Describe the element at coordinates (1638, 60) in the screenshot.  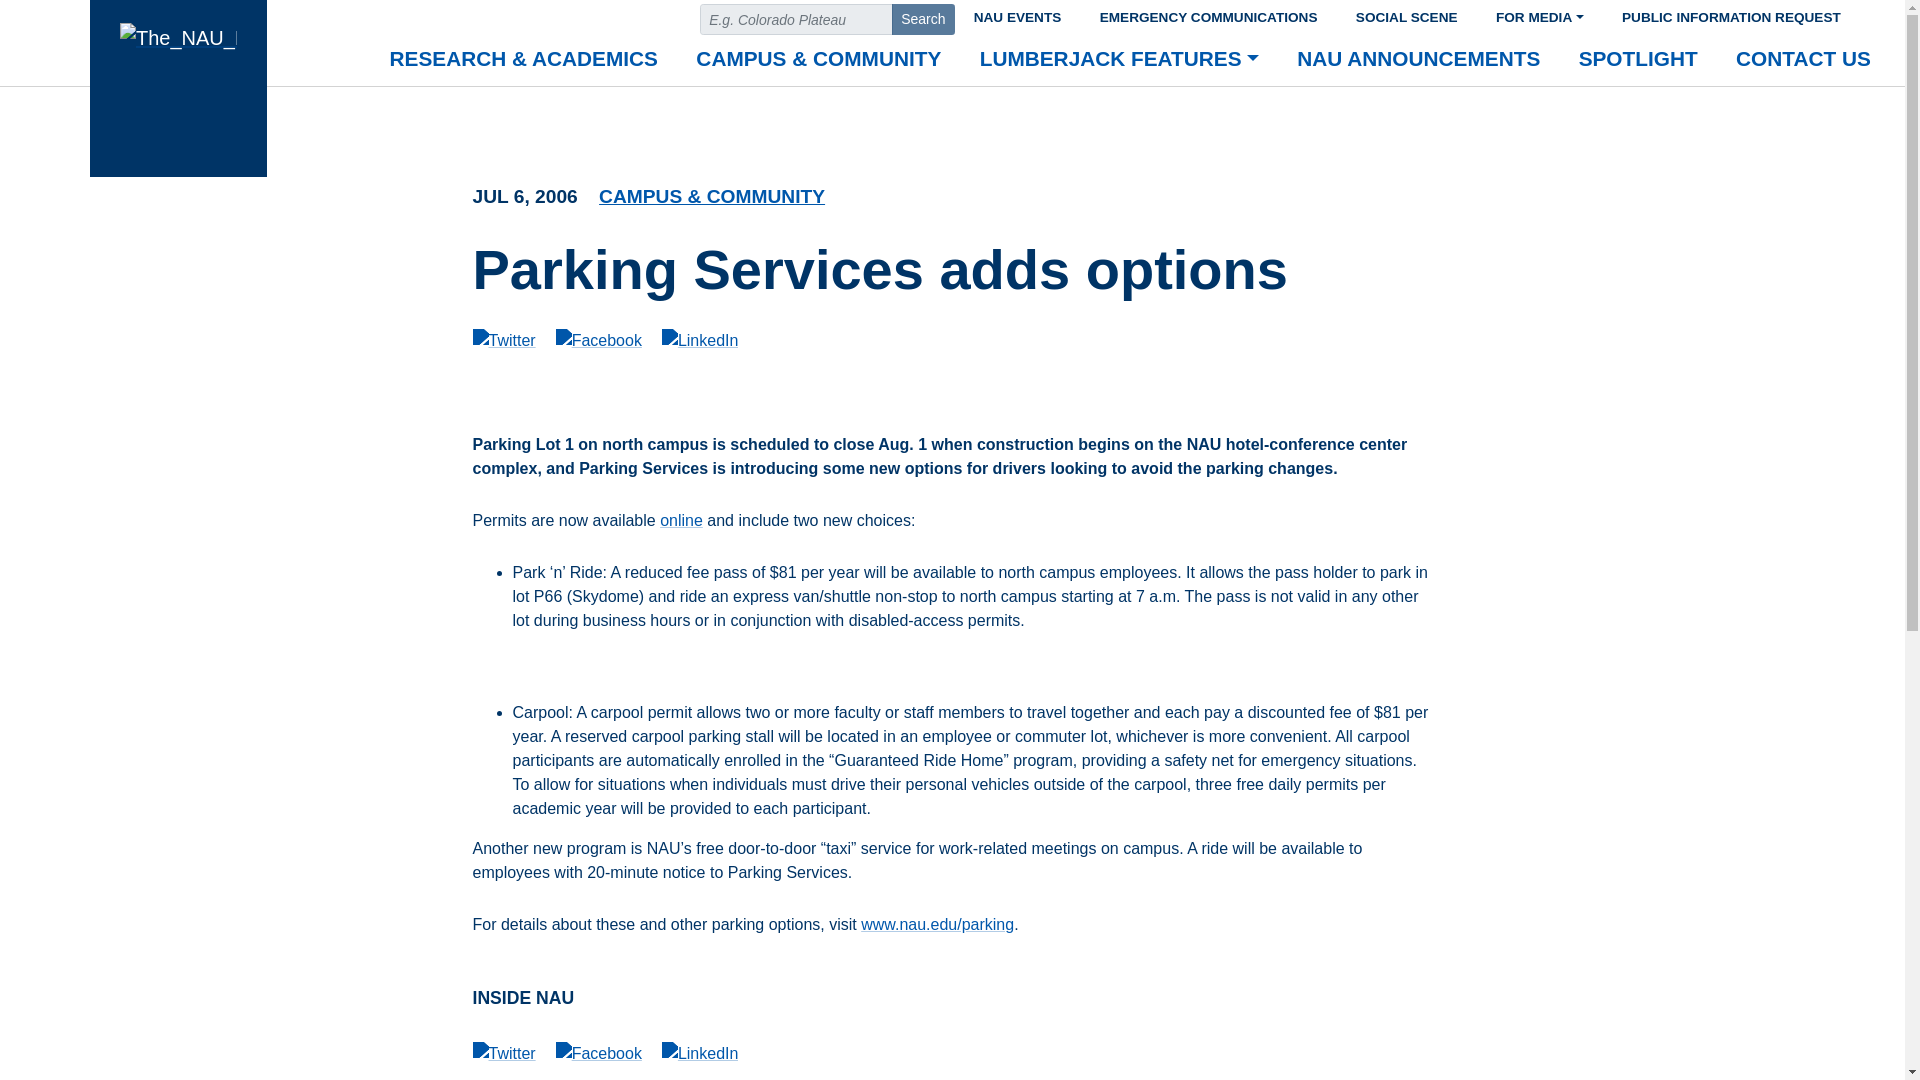
I see `SPOTLIGHT` at that location.